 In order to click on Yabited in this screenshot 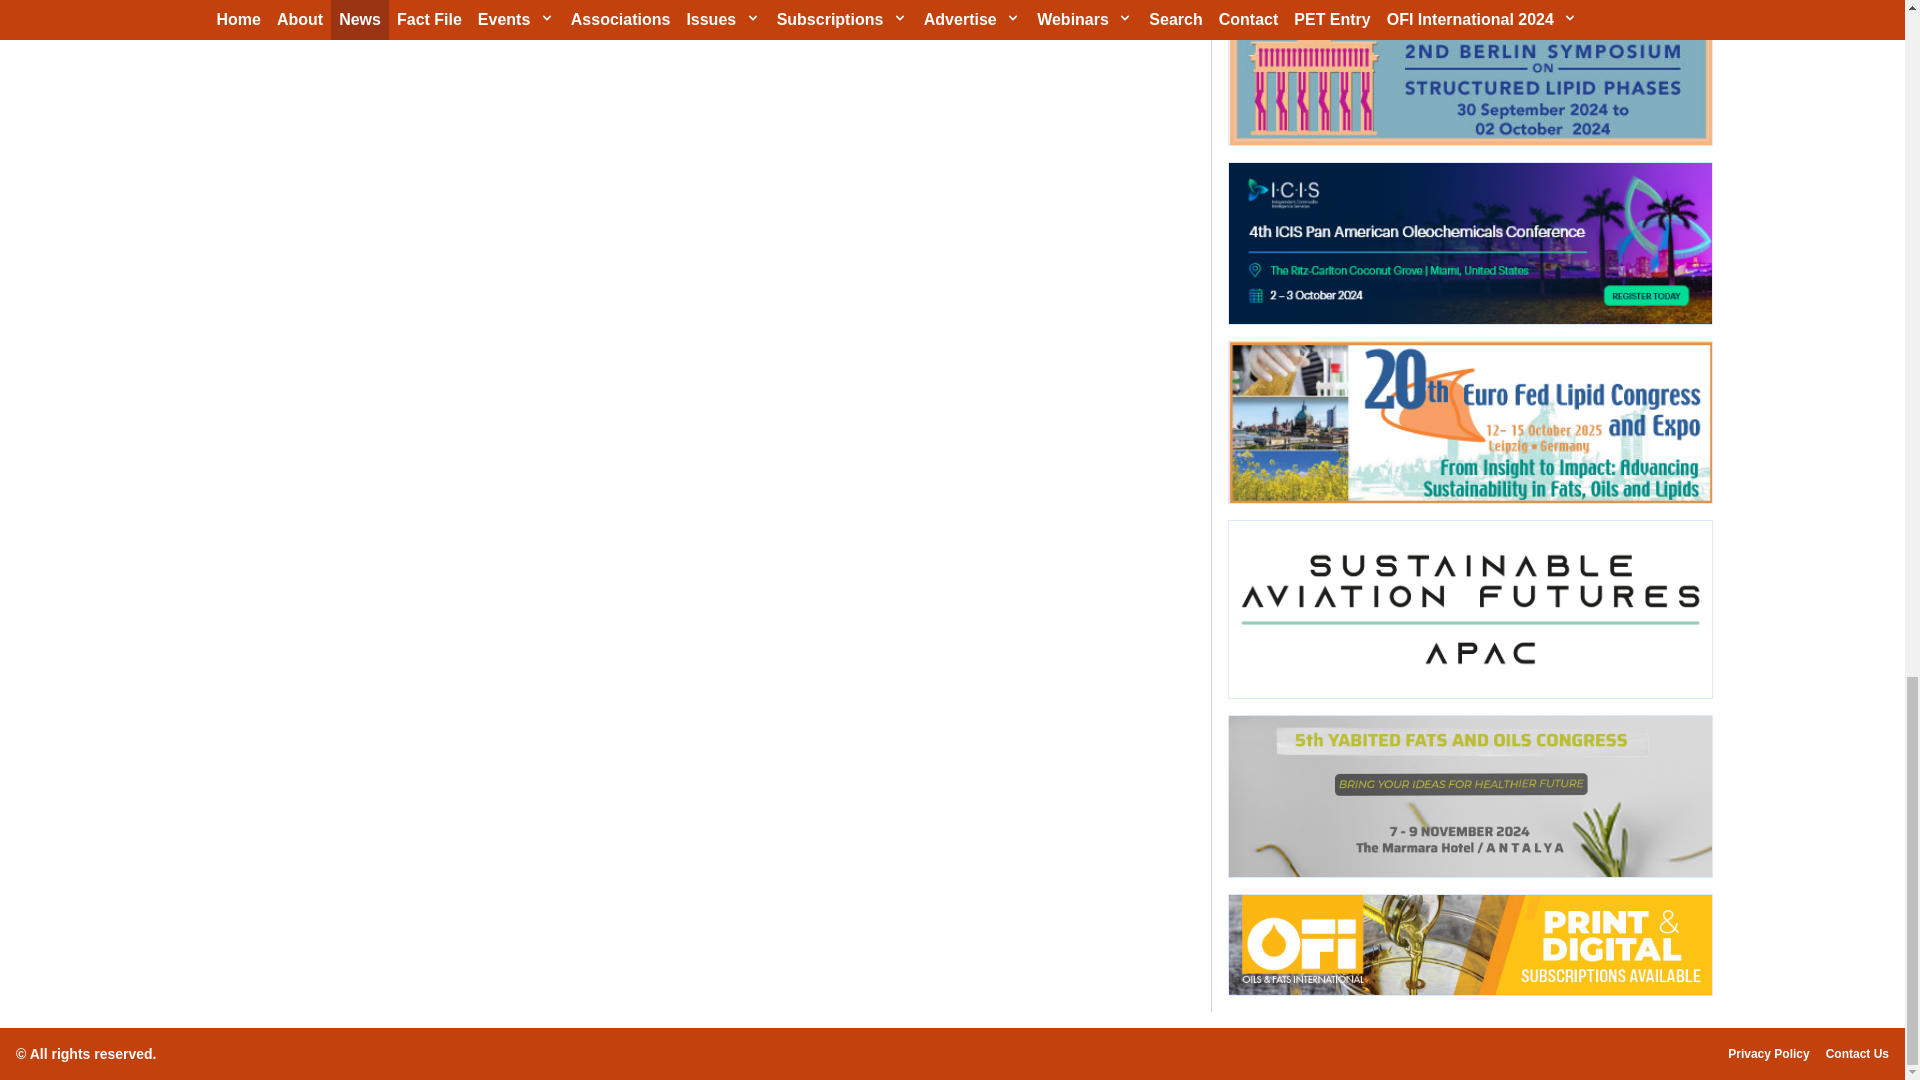, I will do `click(1469, 796)`.